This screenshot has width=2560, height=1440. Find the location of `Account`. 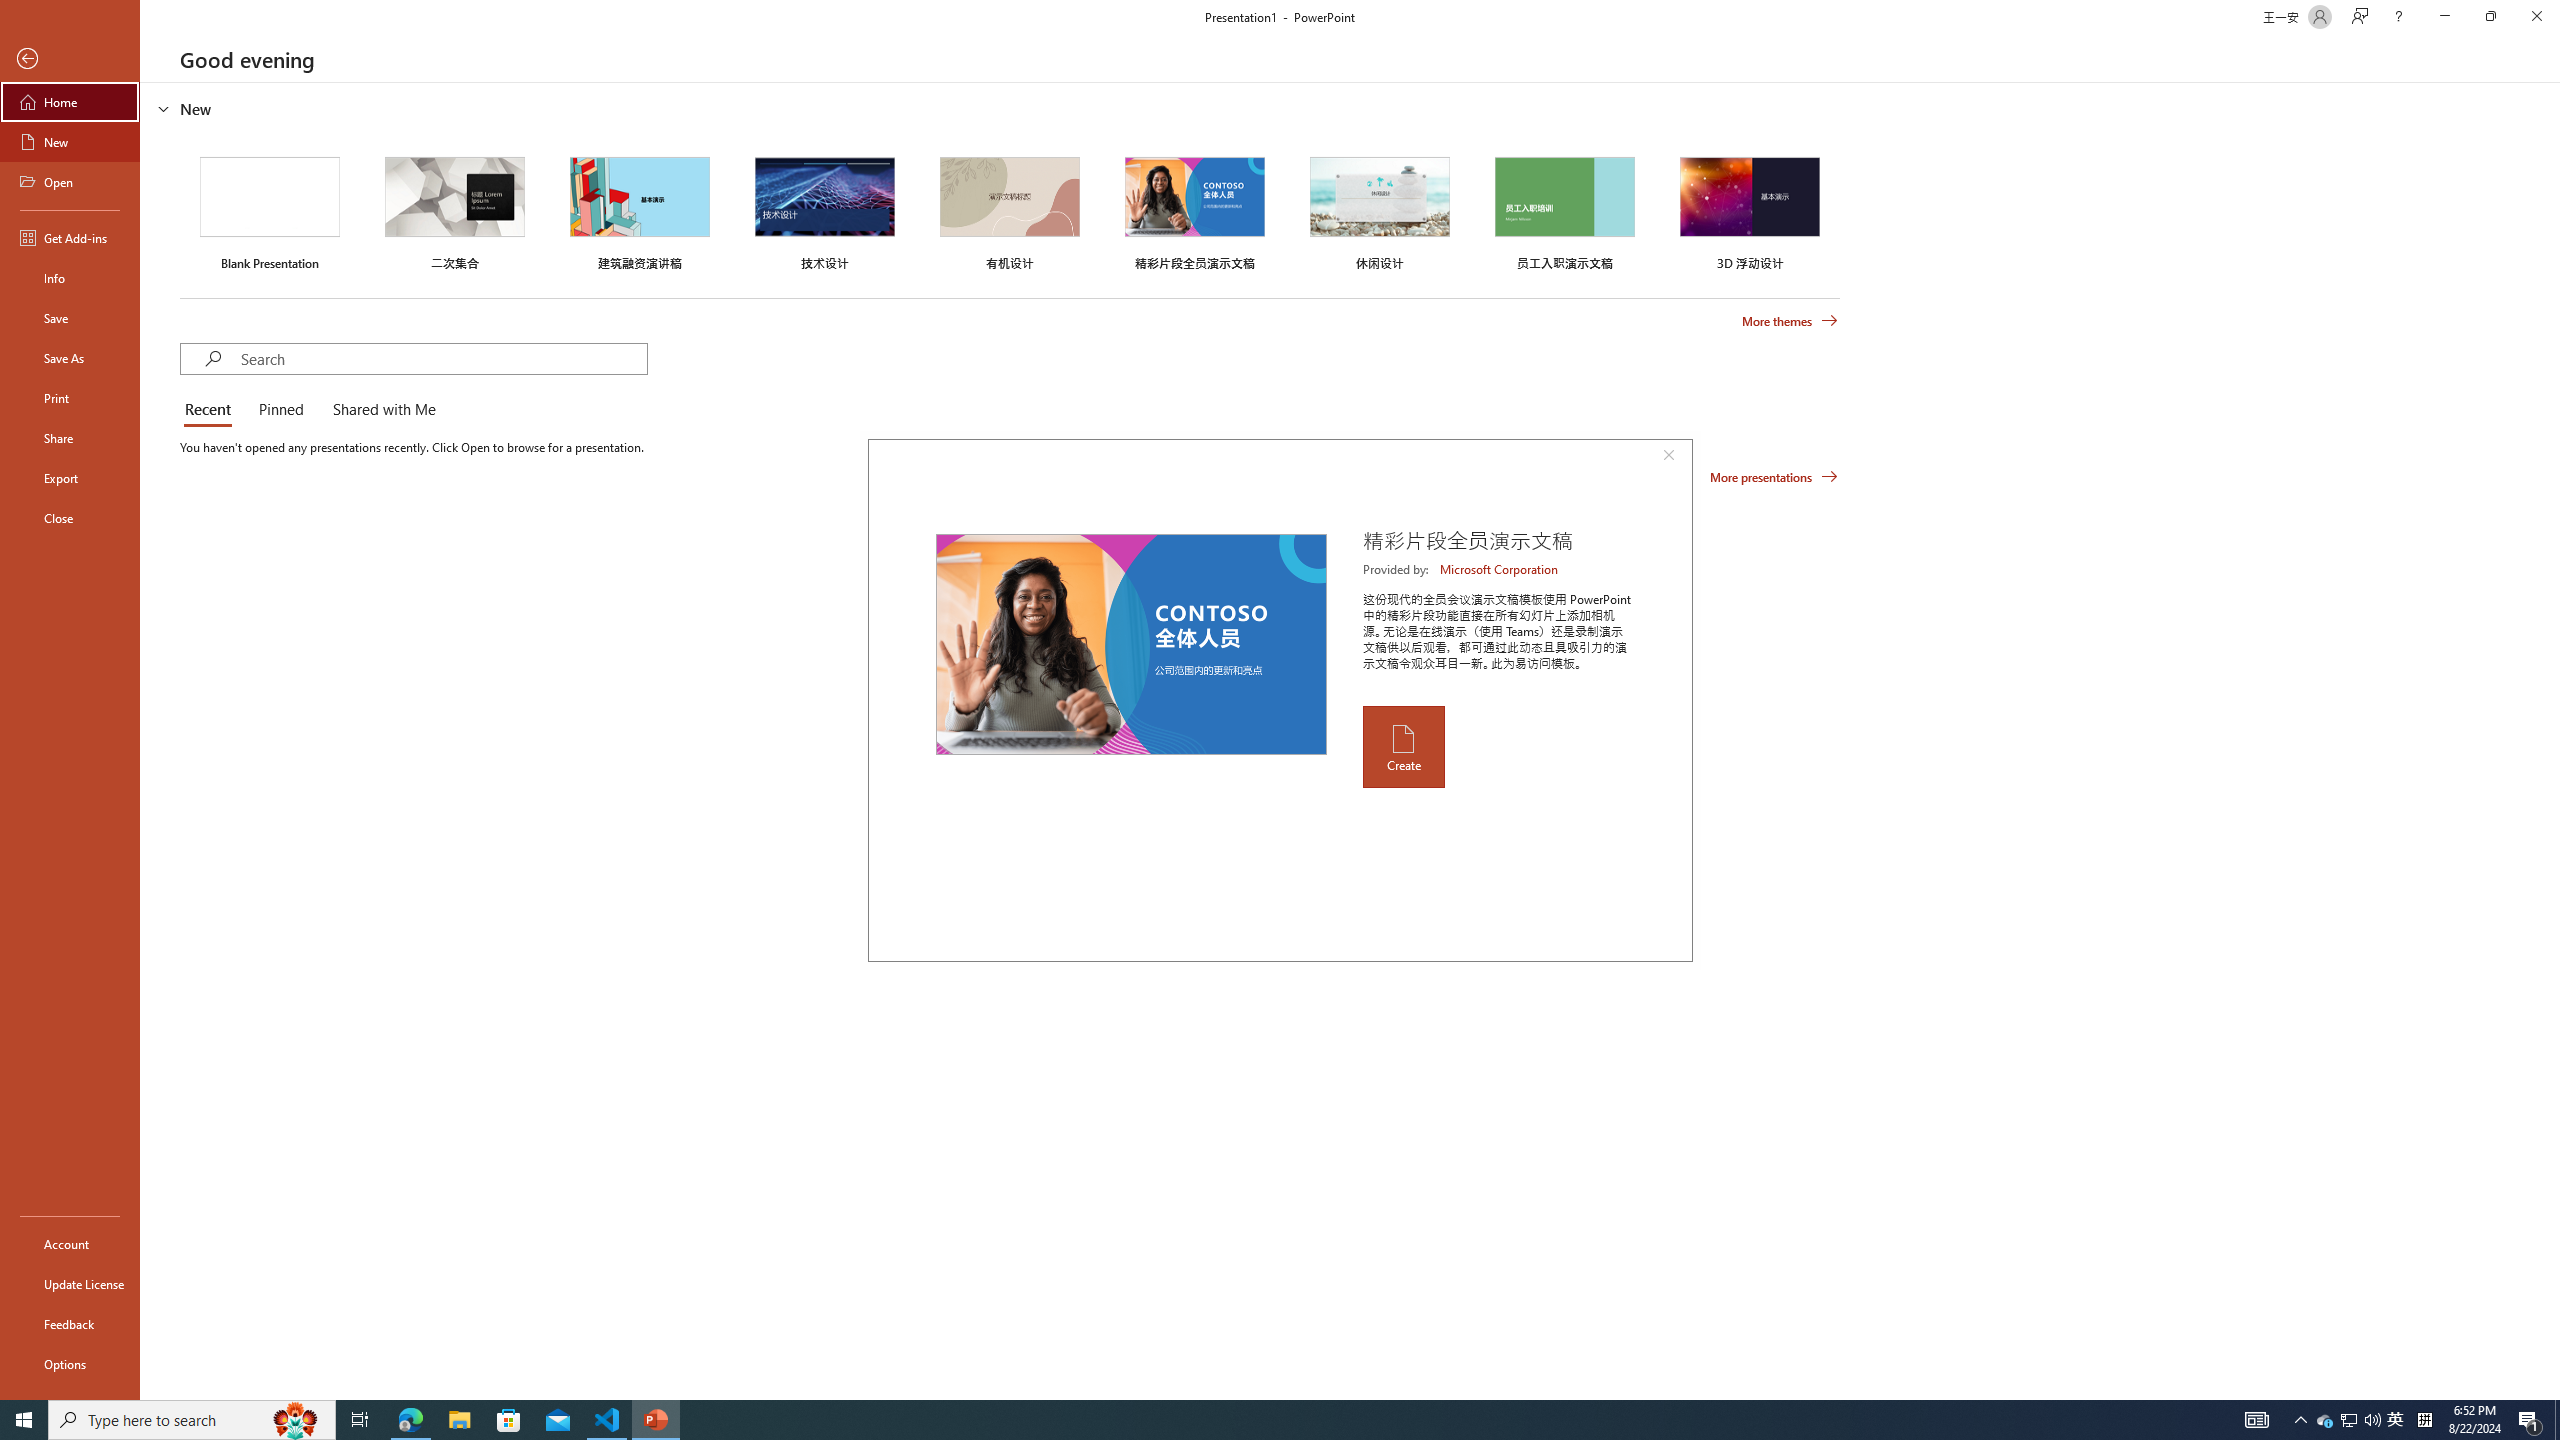

Account is located at coordinates (70, 1244).